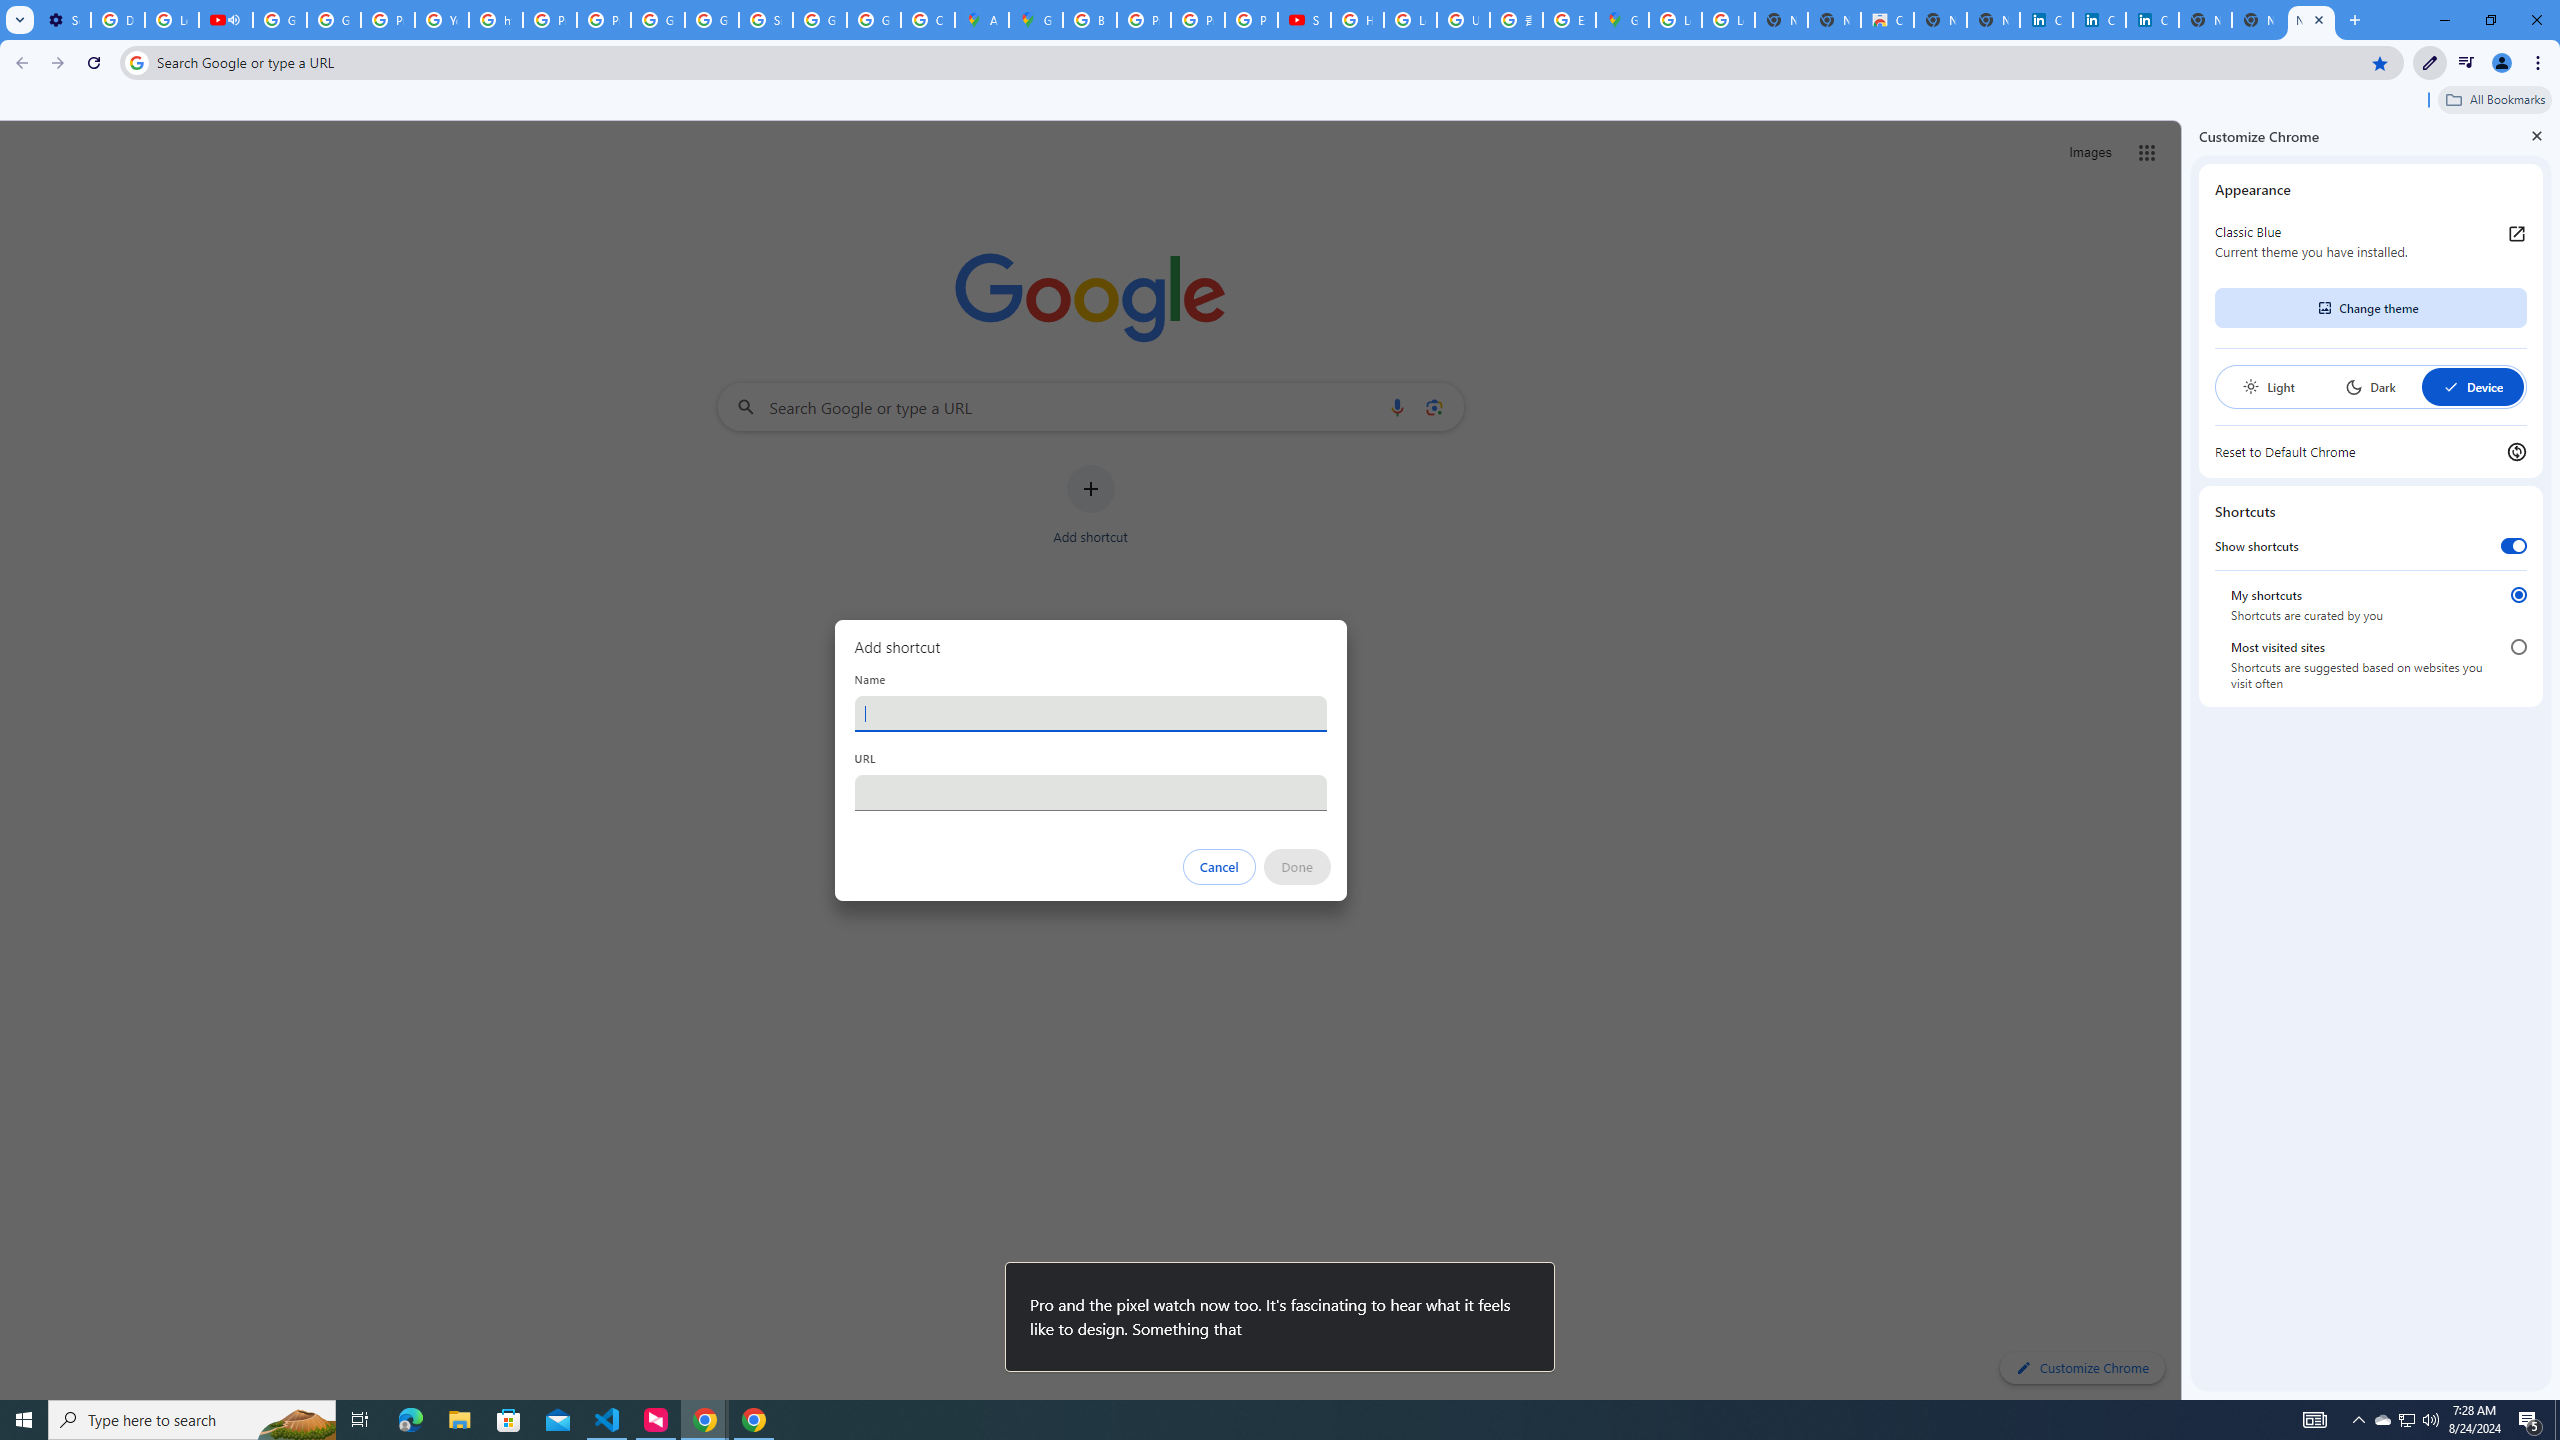  What do you see at coordinates (765, 20) in the screenshot?
I see `Sign in - Google Accounts` at bounding box center [765, 20].